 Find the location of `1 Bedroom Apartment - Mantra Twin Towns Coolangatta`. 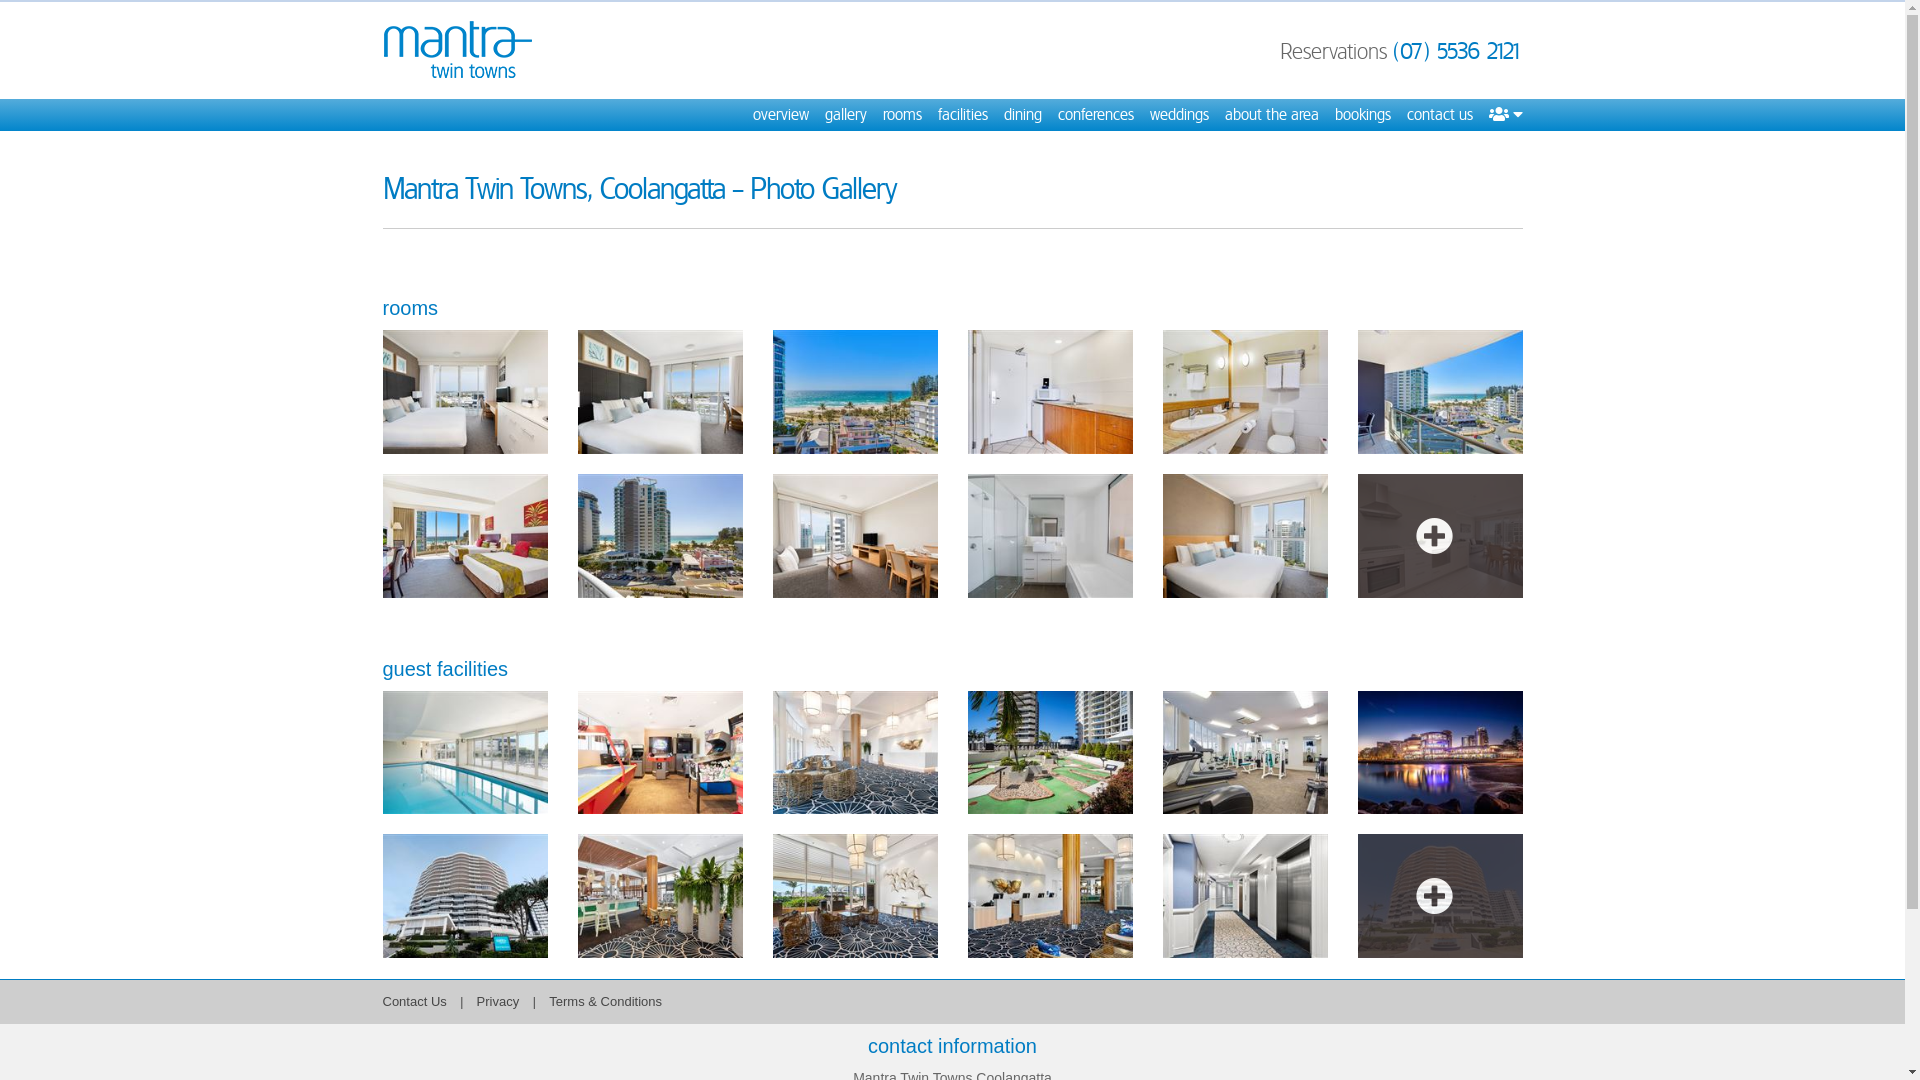

1 Bedroom Apartment - Mantra Twin Towns Coolangatta is located at coordinates (1244, 536).